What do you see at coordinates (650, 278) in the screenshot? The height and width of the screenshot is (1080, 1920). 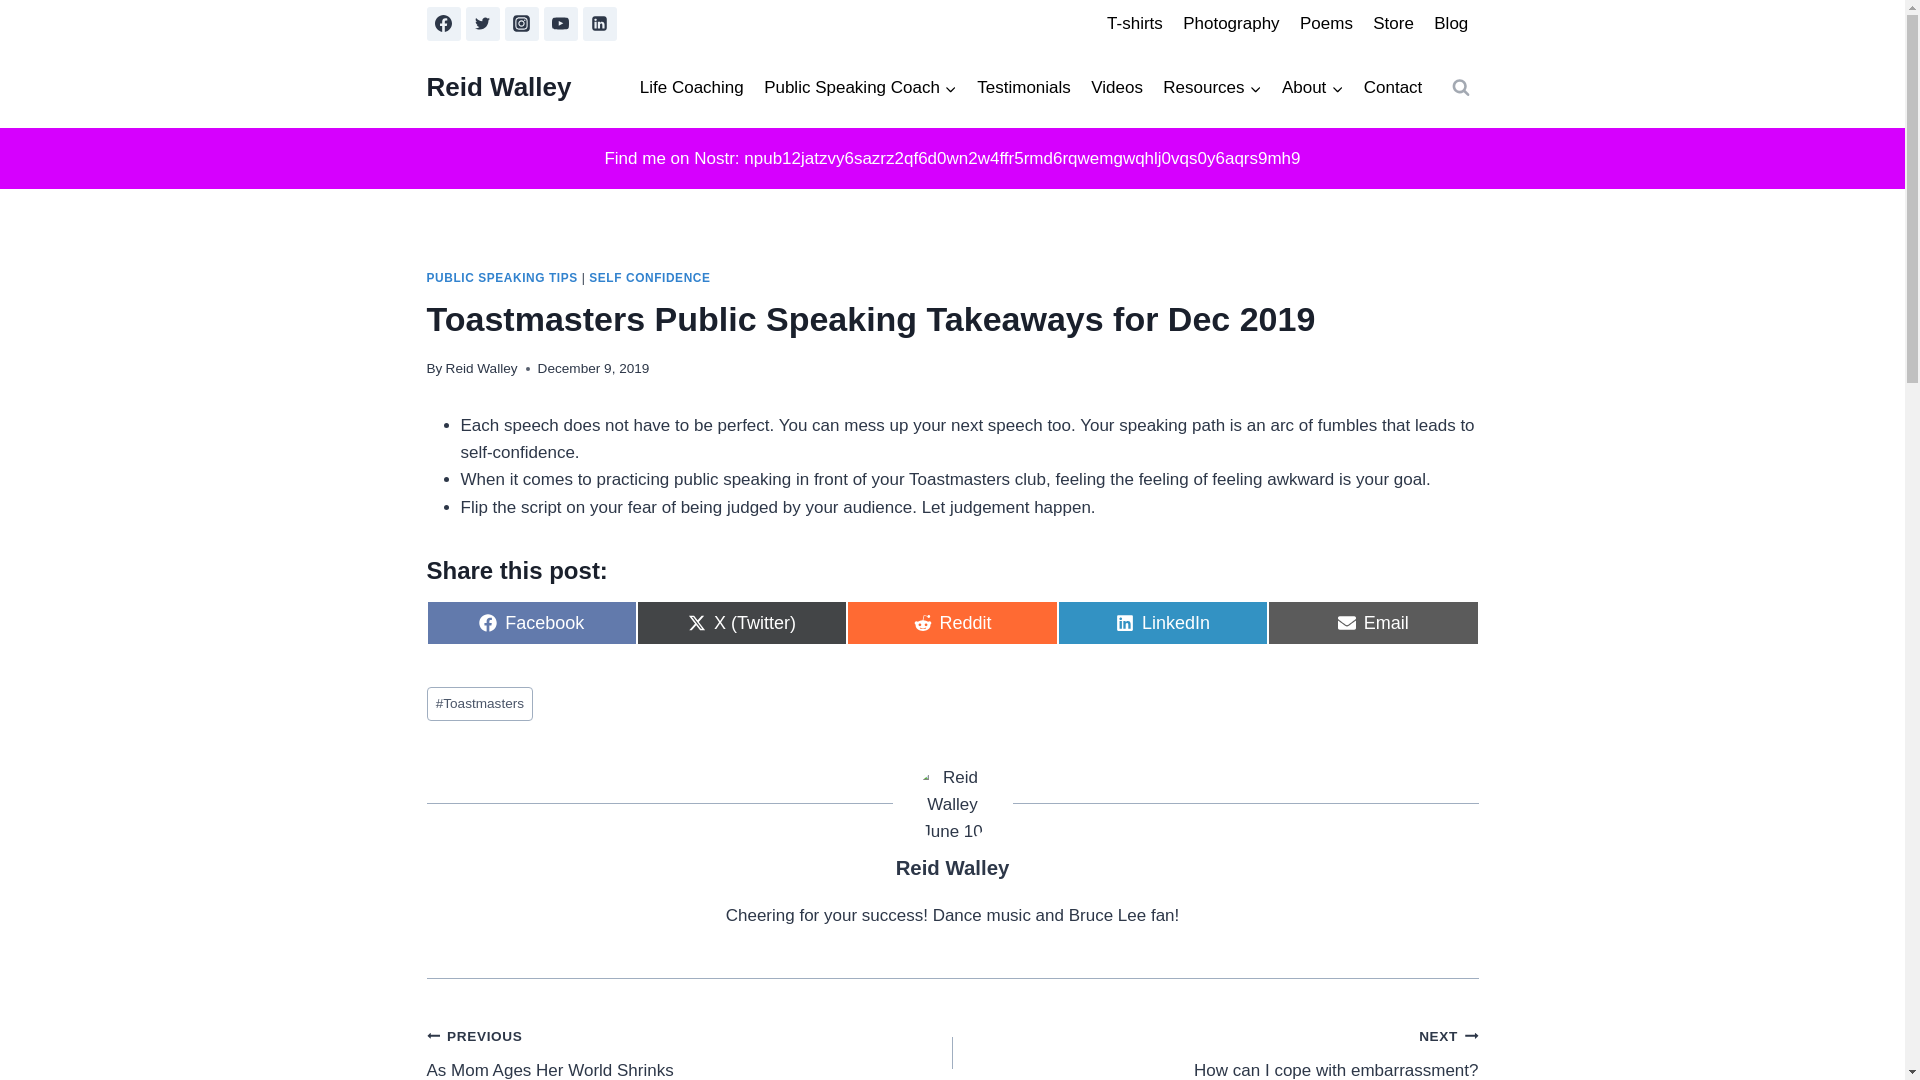 I see `SELF CONFIDENCE` at bounding box center [650, 278].